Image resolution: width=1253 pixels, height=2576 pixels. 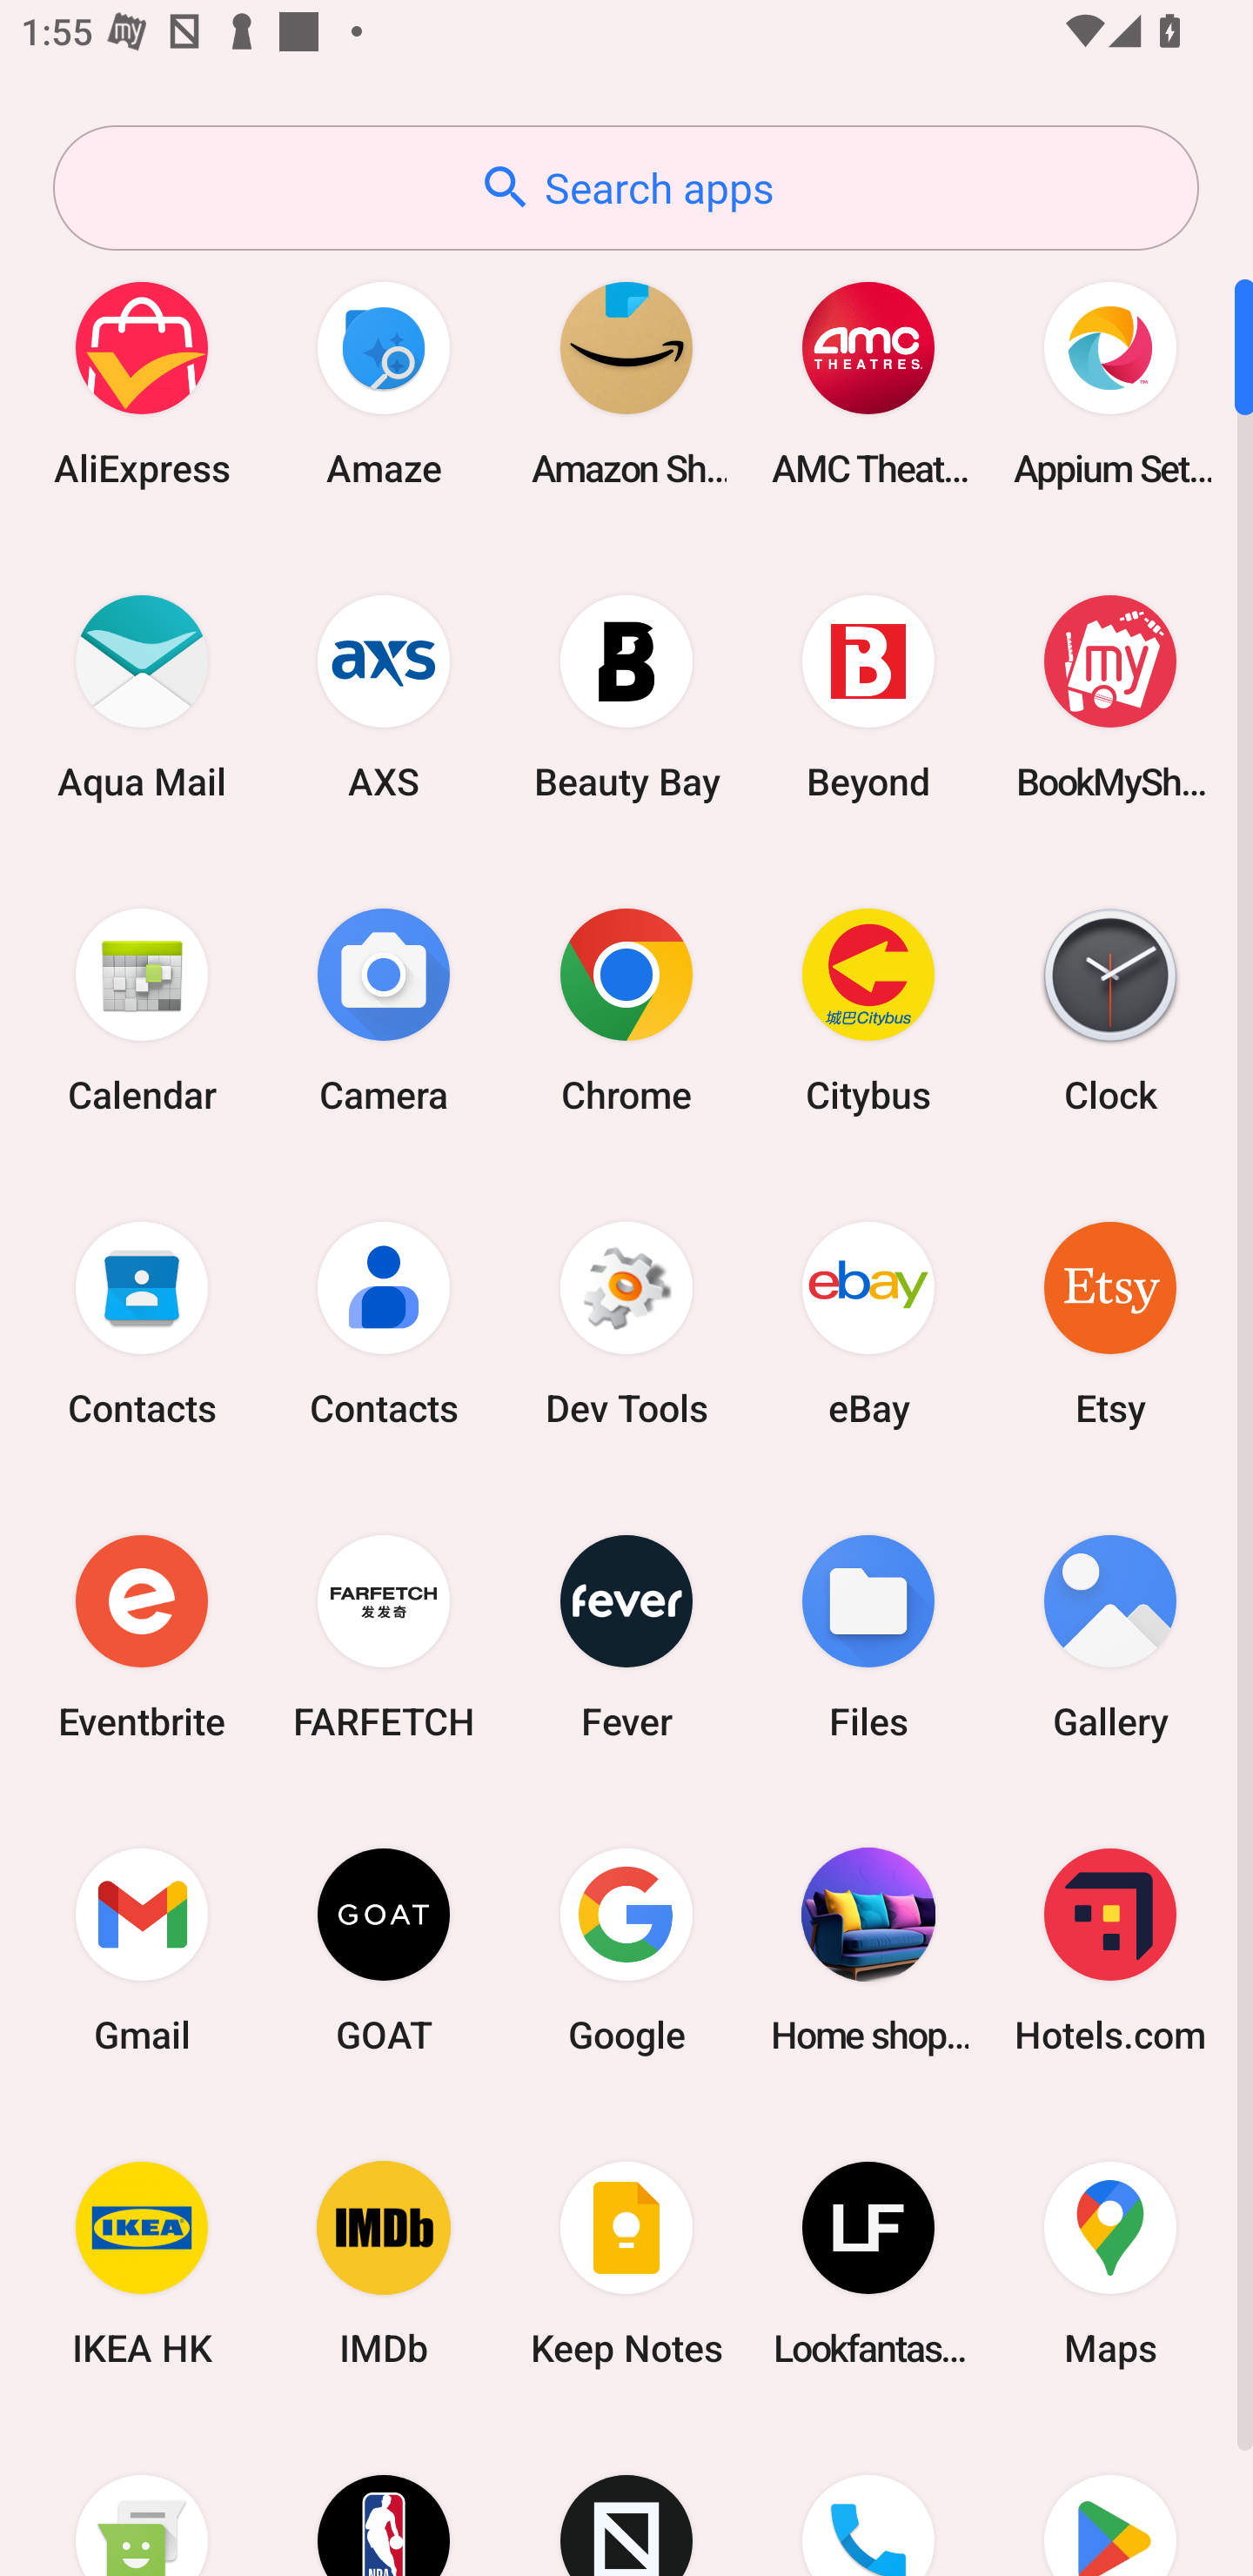 I want to click on IMDb, so click(x=384, y=2264).